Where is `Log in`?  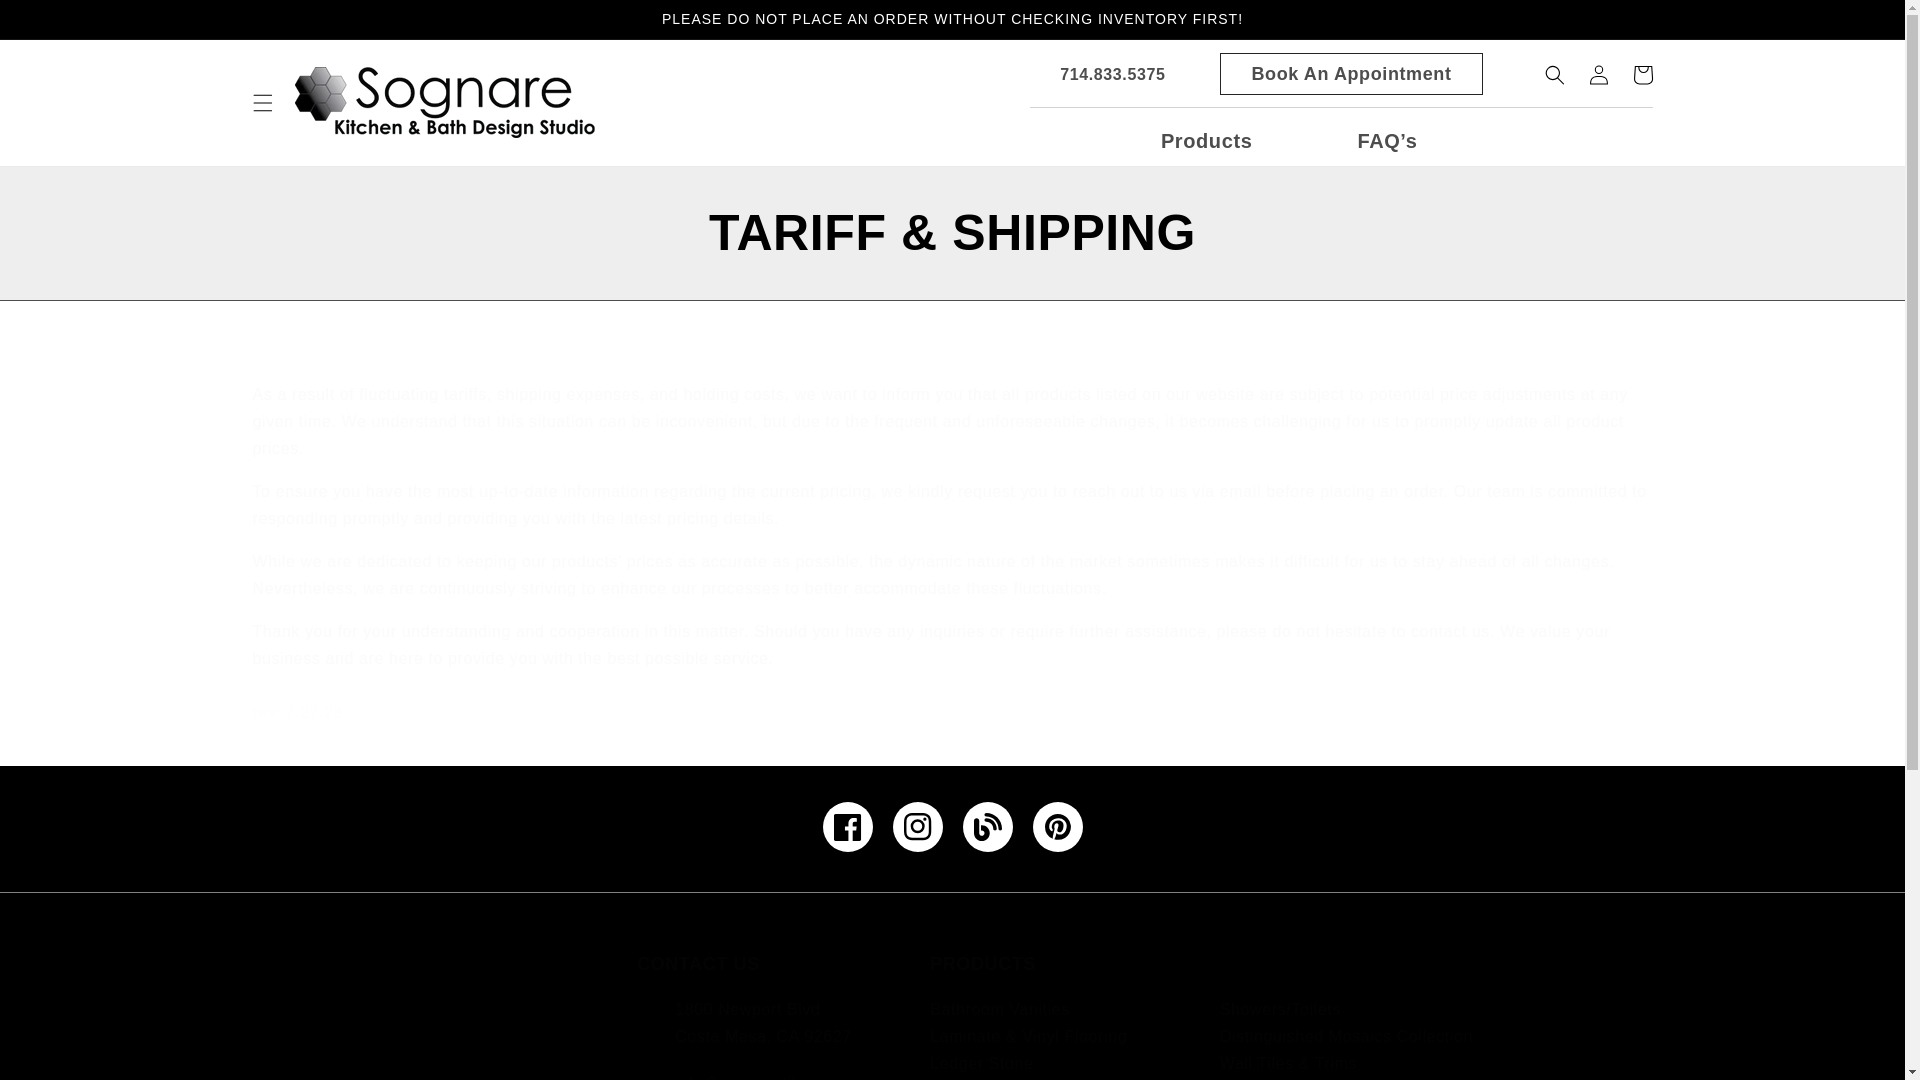
Log in is located at coordinates (1598, 74).